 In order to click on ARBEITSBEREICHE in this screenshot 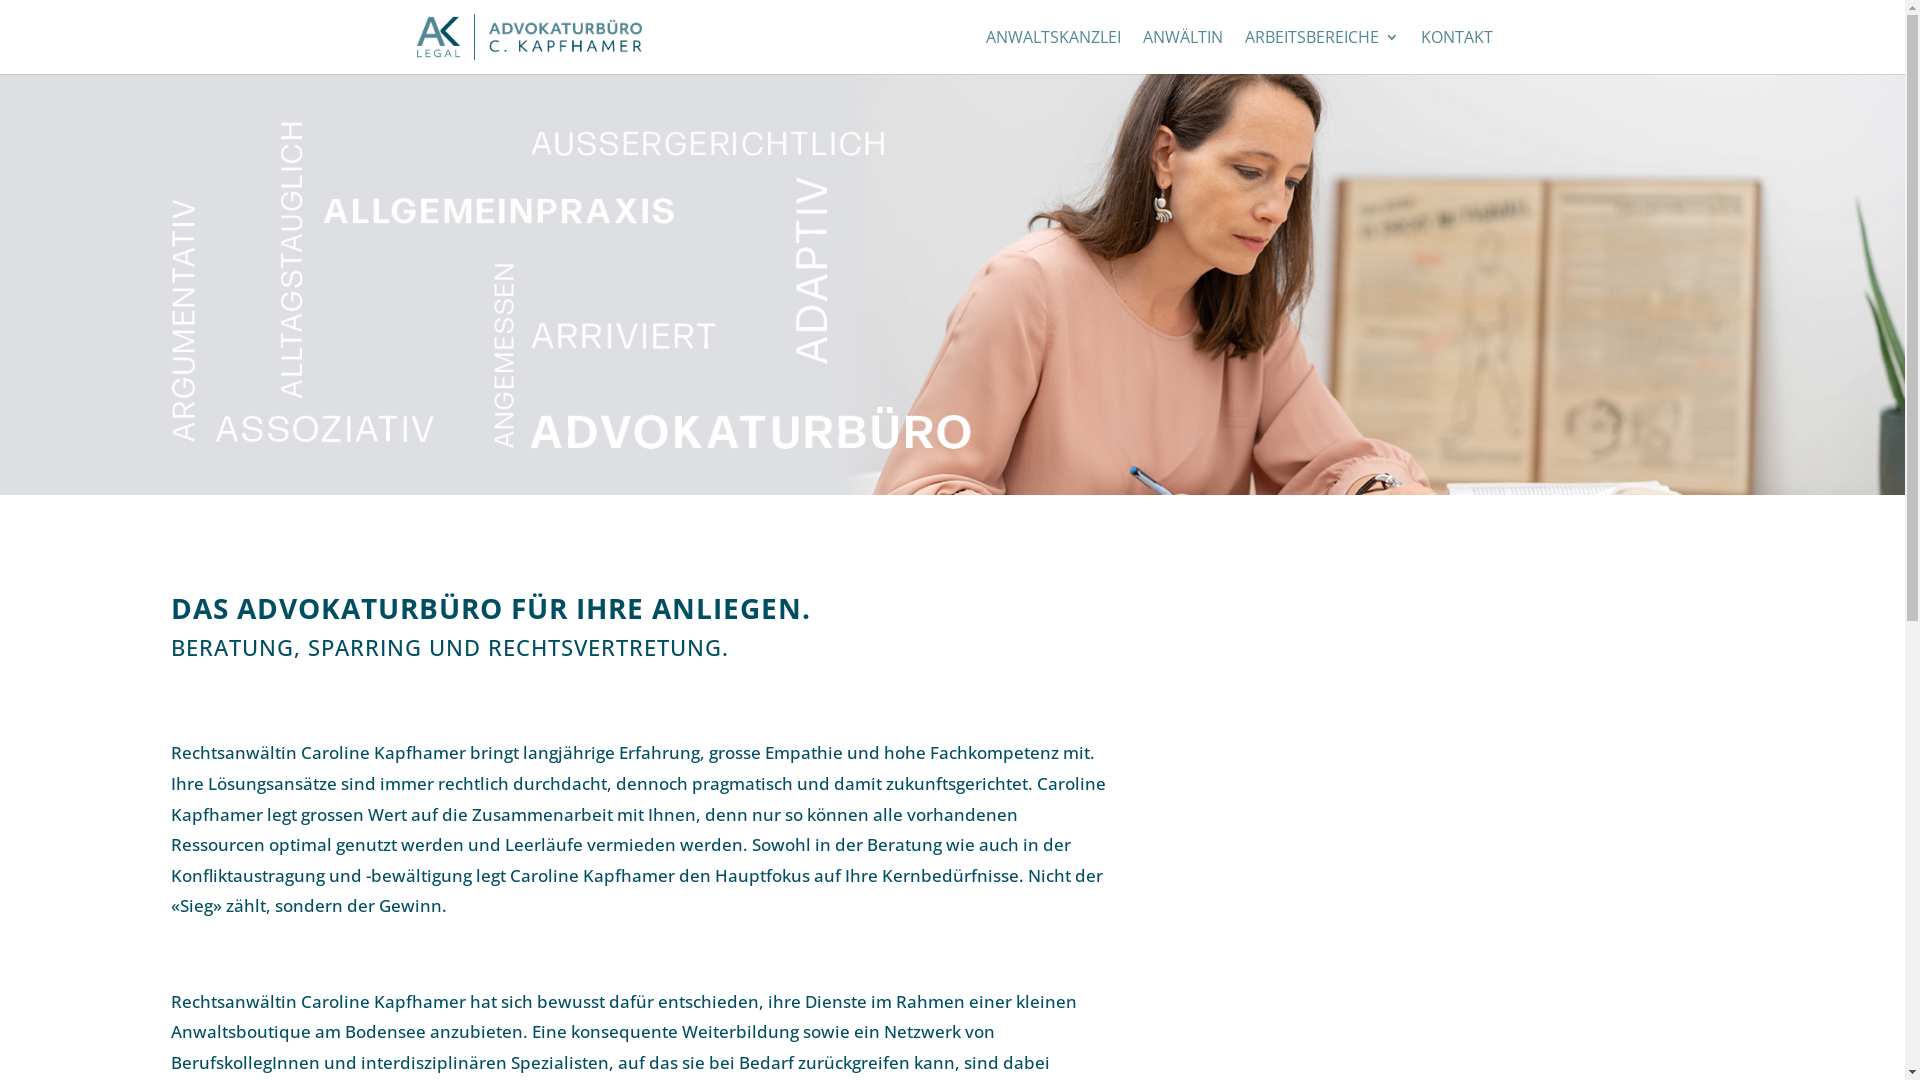, I will do `click(1321, 52)`.